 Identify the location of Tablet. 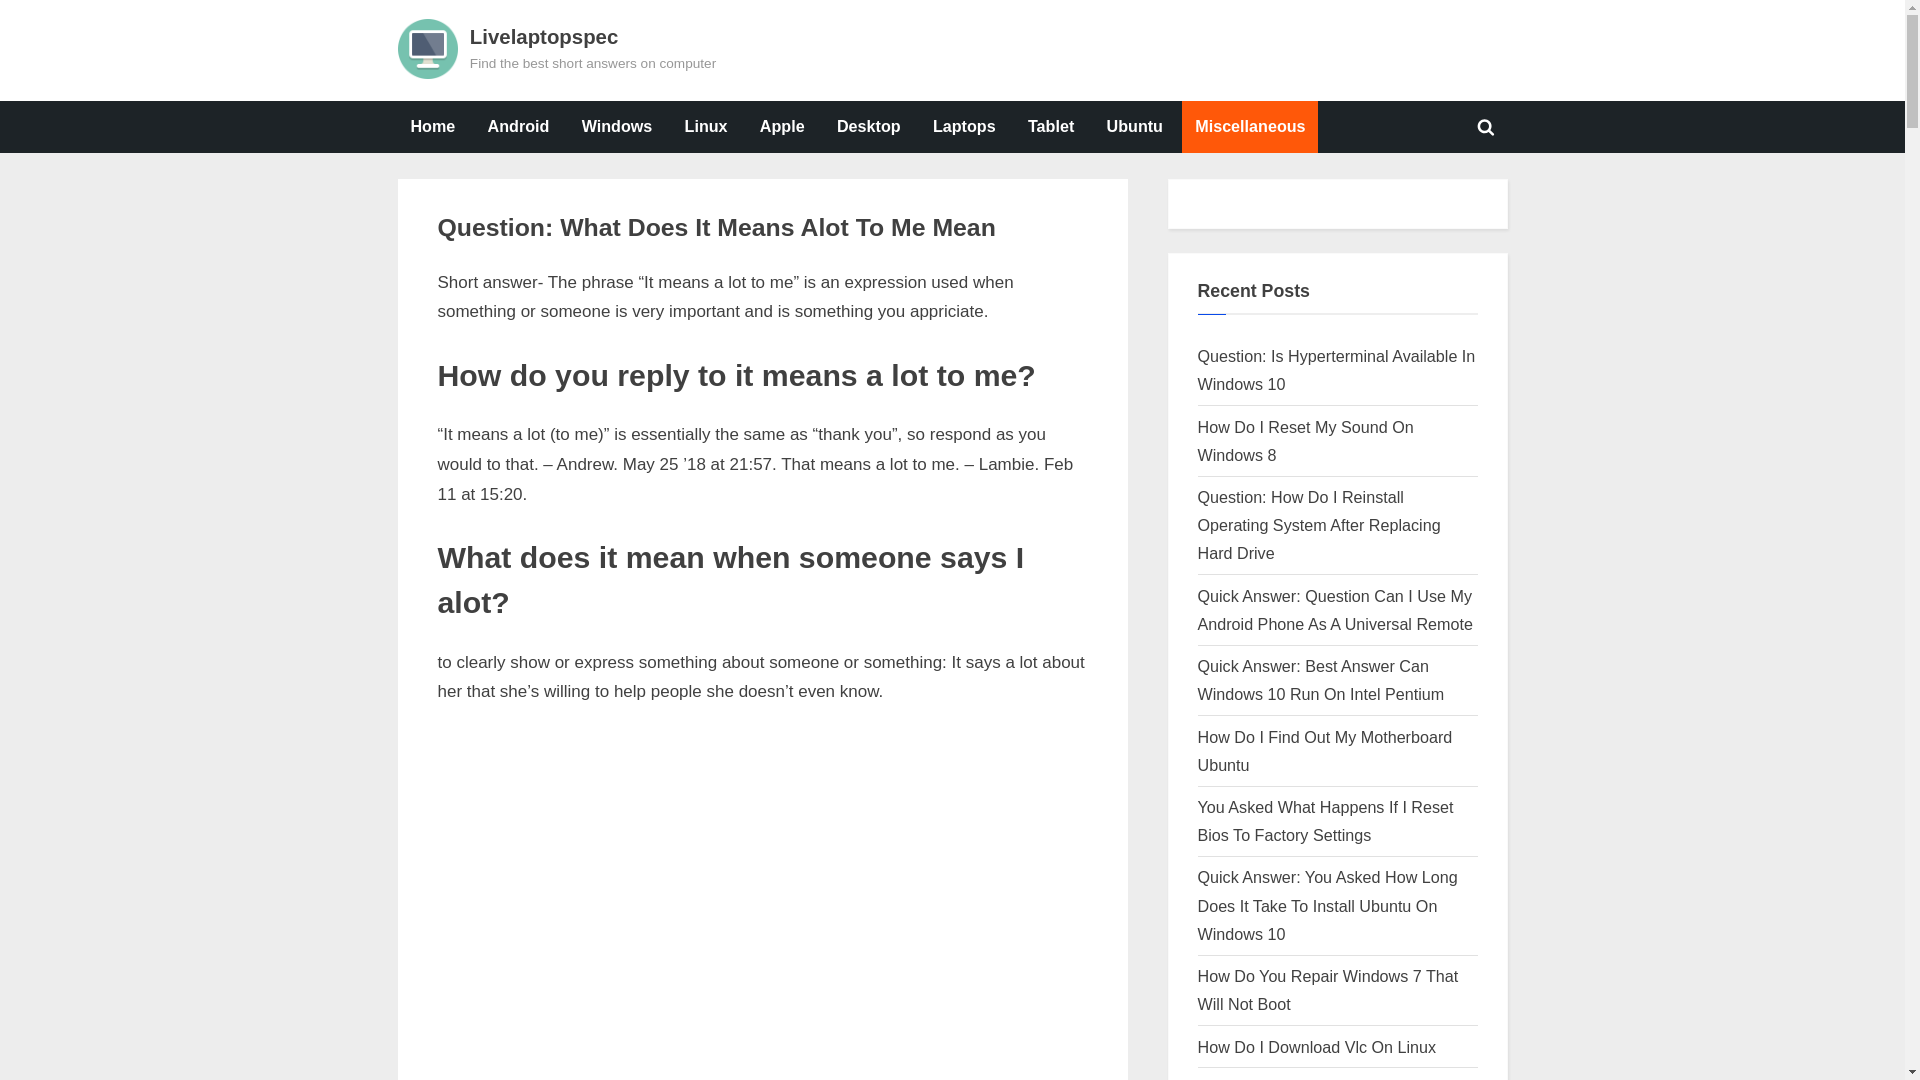
(1050, 127).